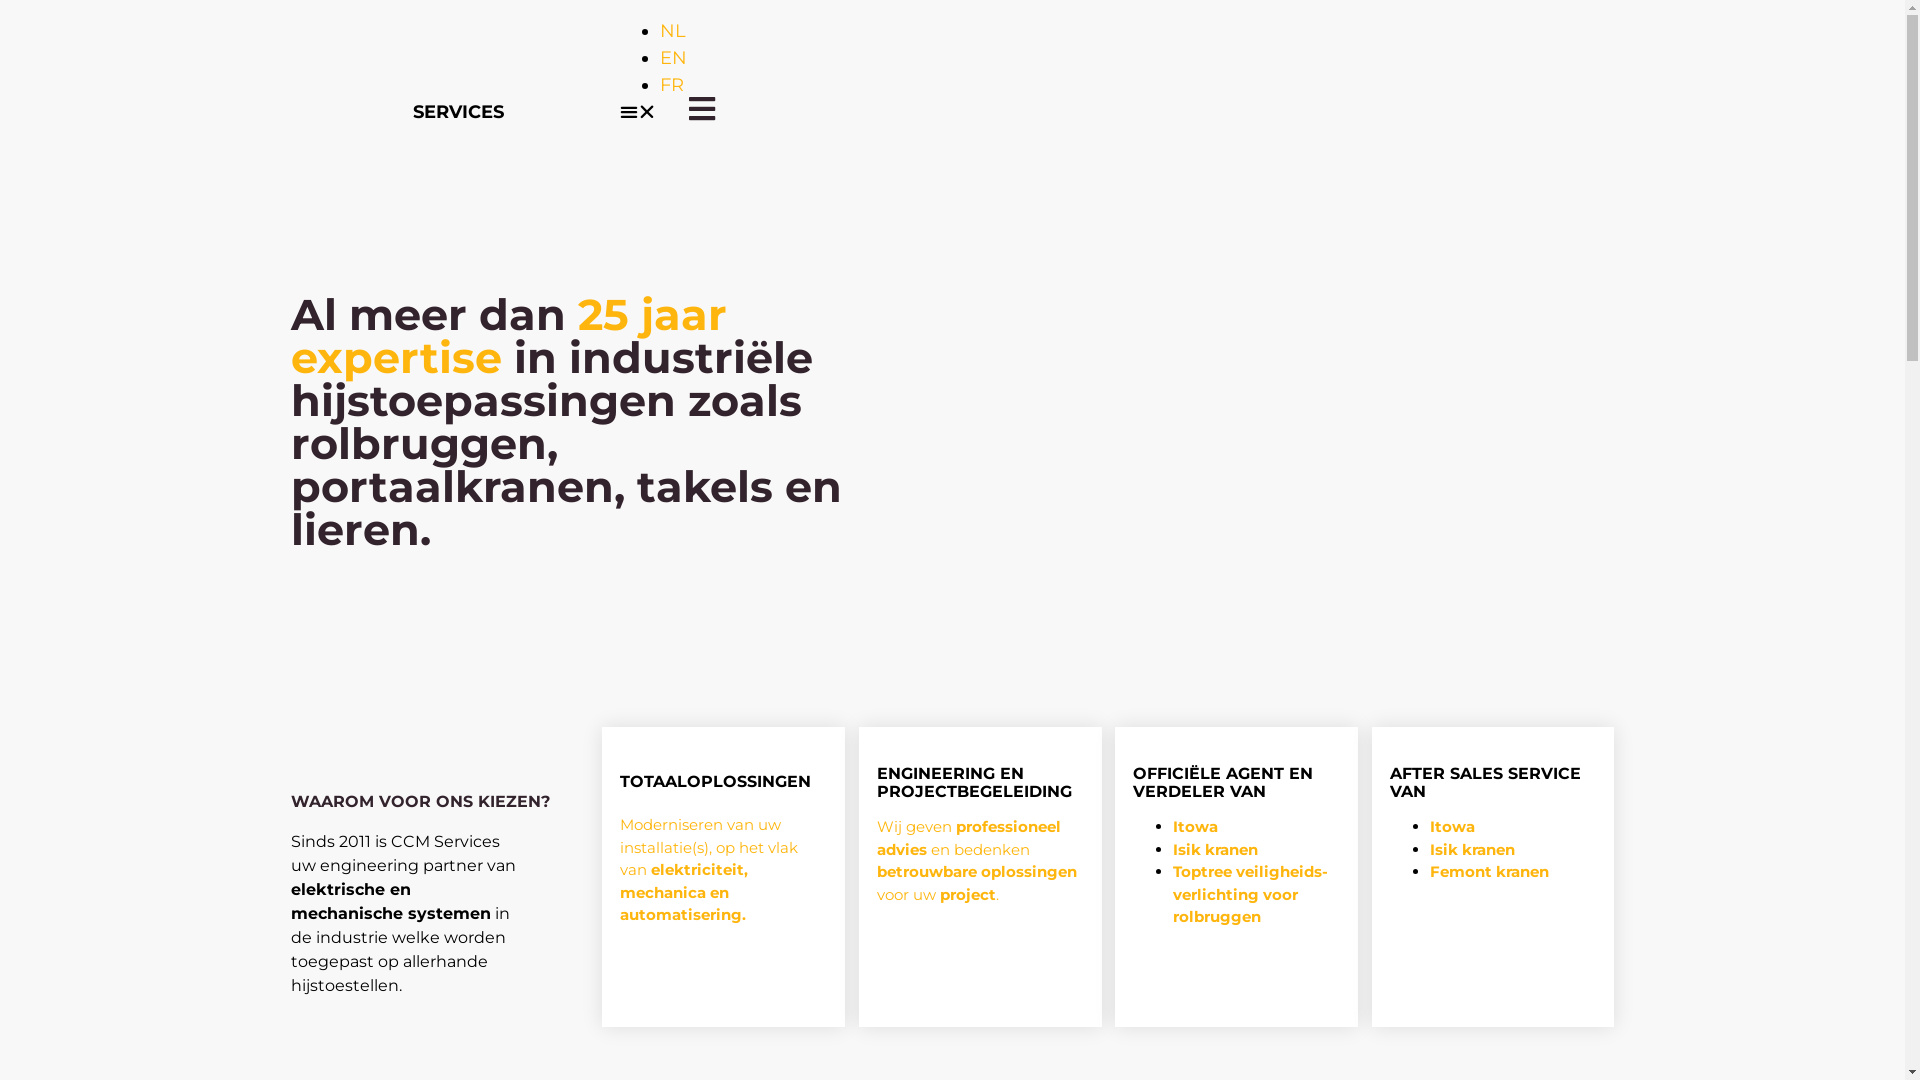 The image size is (1920, 1080). What do you see at coordinates (1216, 850) in the screenshot?
I see `Isik kranen` at bounding box center [1216, 850].